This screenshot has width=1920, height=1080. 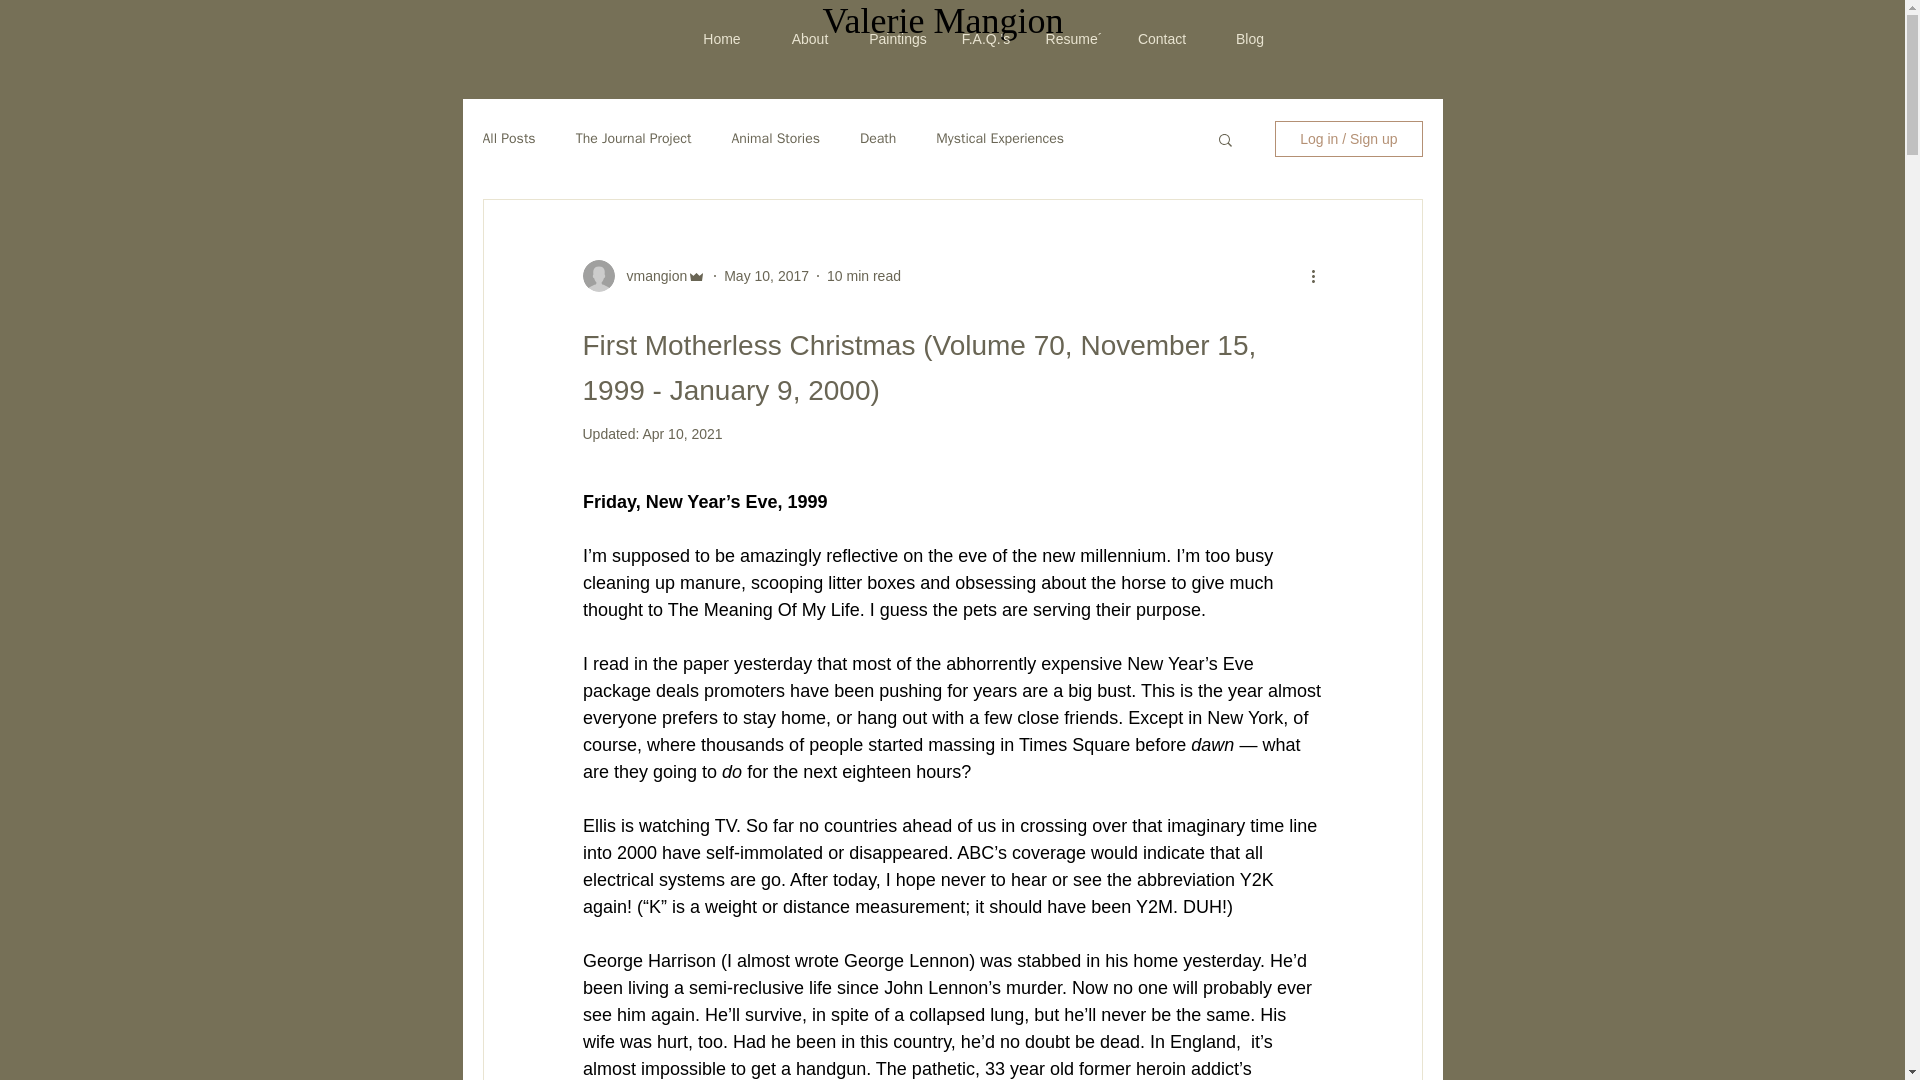 What do you see at coordinates (722, 39) in the screenshot?
I see `Home` at bounding box center [722, 39].